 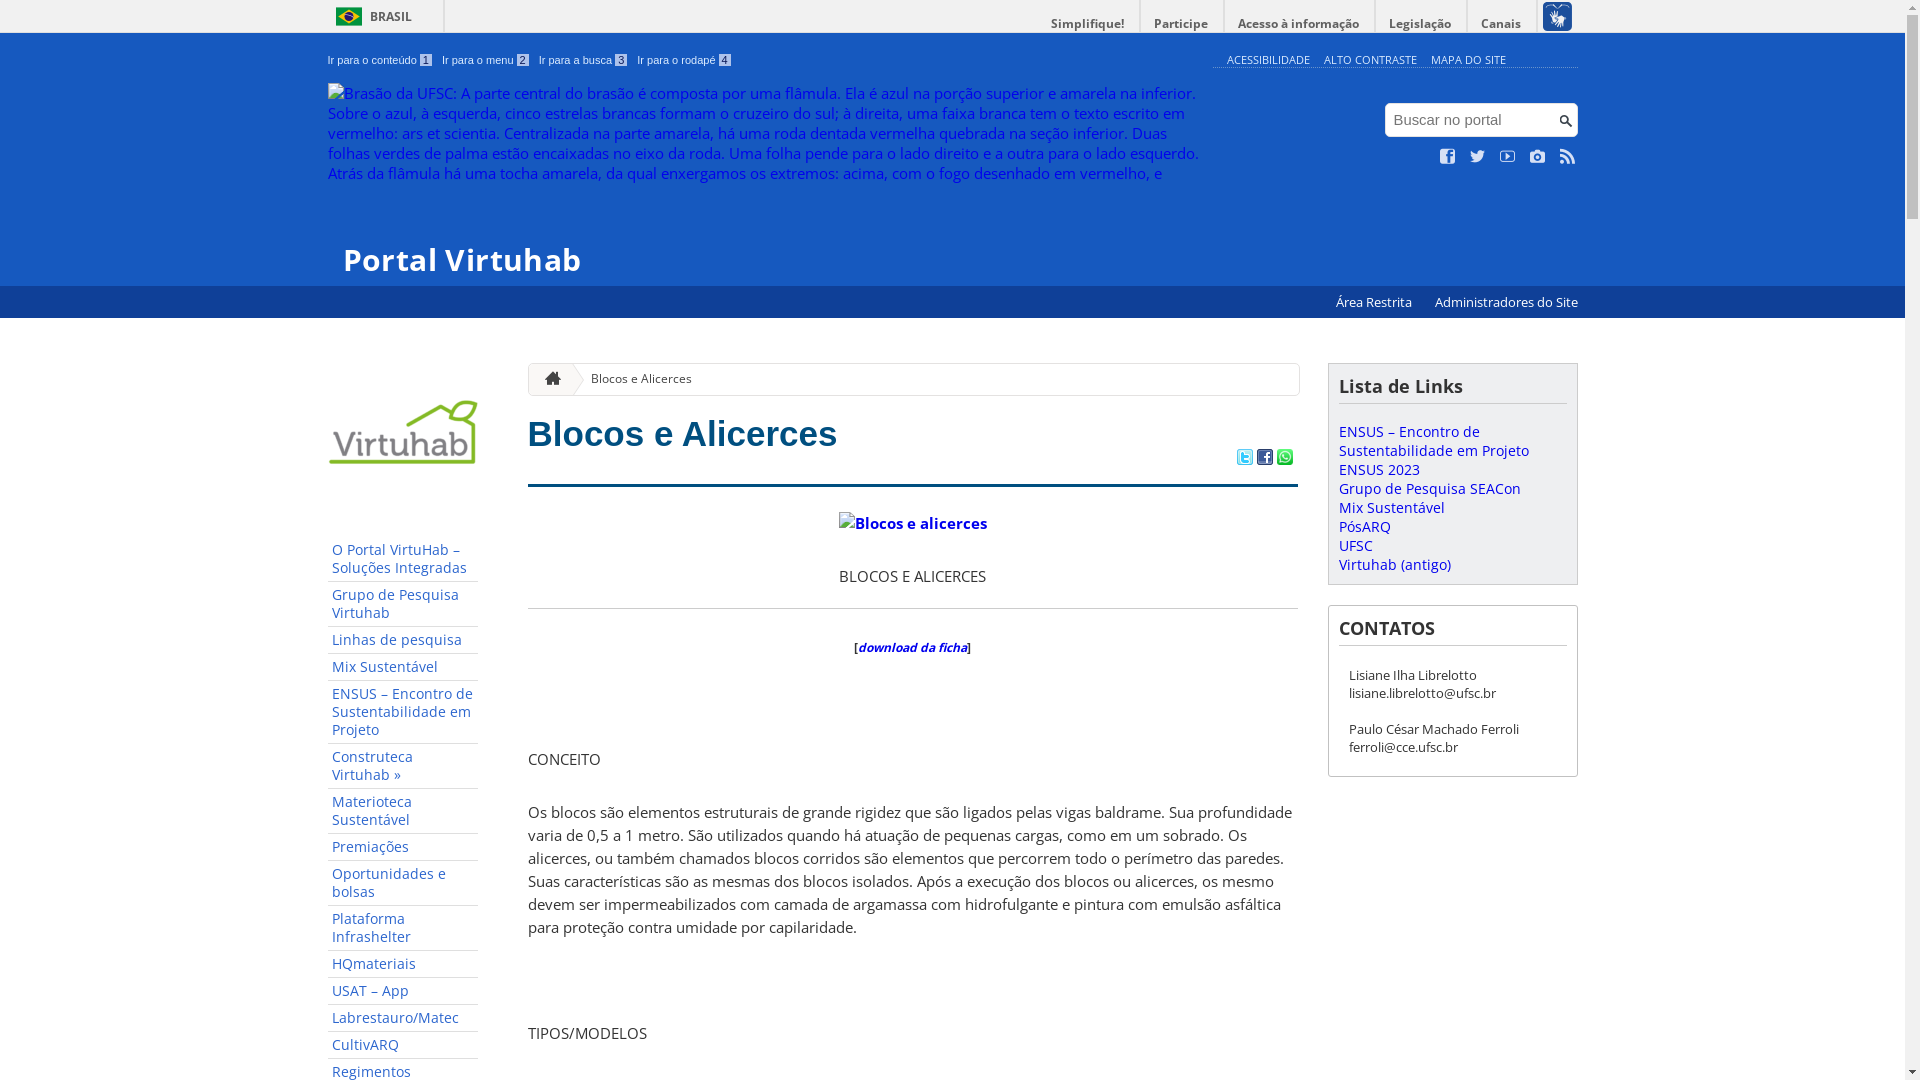 What do you see at coordinates (1378, 470) in the screenshot?
I see `ENSUS 2023` at bounding box center [1378, 470].